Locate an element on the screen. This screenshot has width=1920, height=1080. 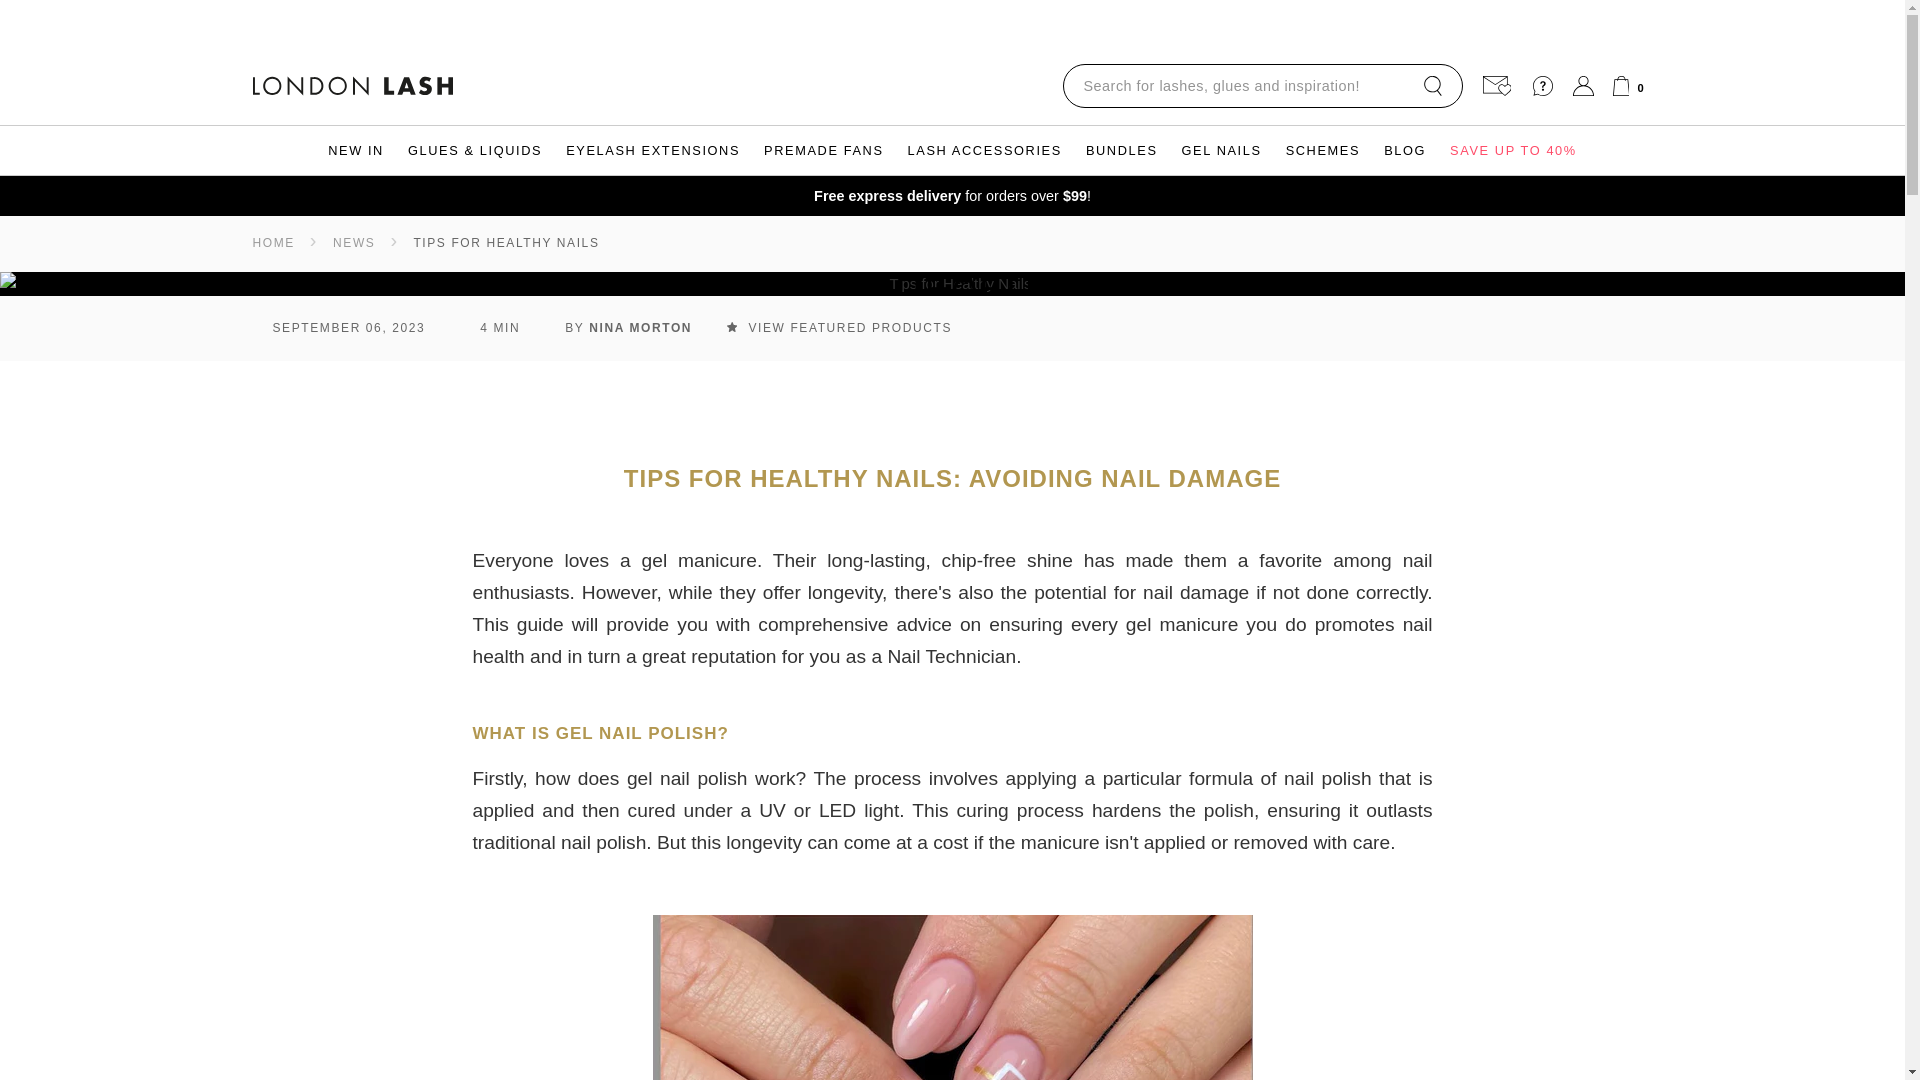
GEL NAILS is located at coordinates (1222, 151).